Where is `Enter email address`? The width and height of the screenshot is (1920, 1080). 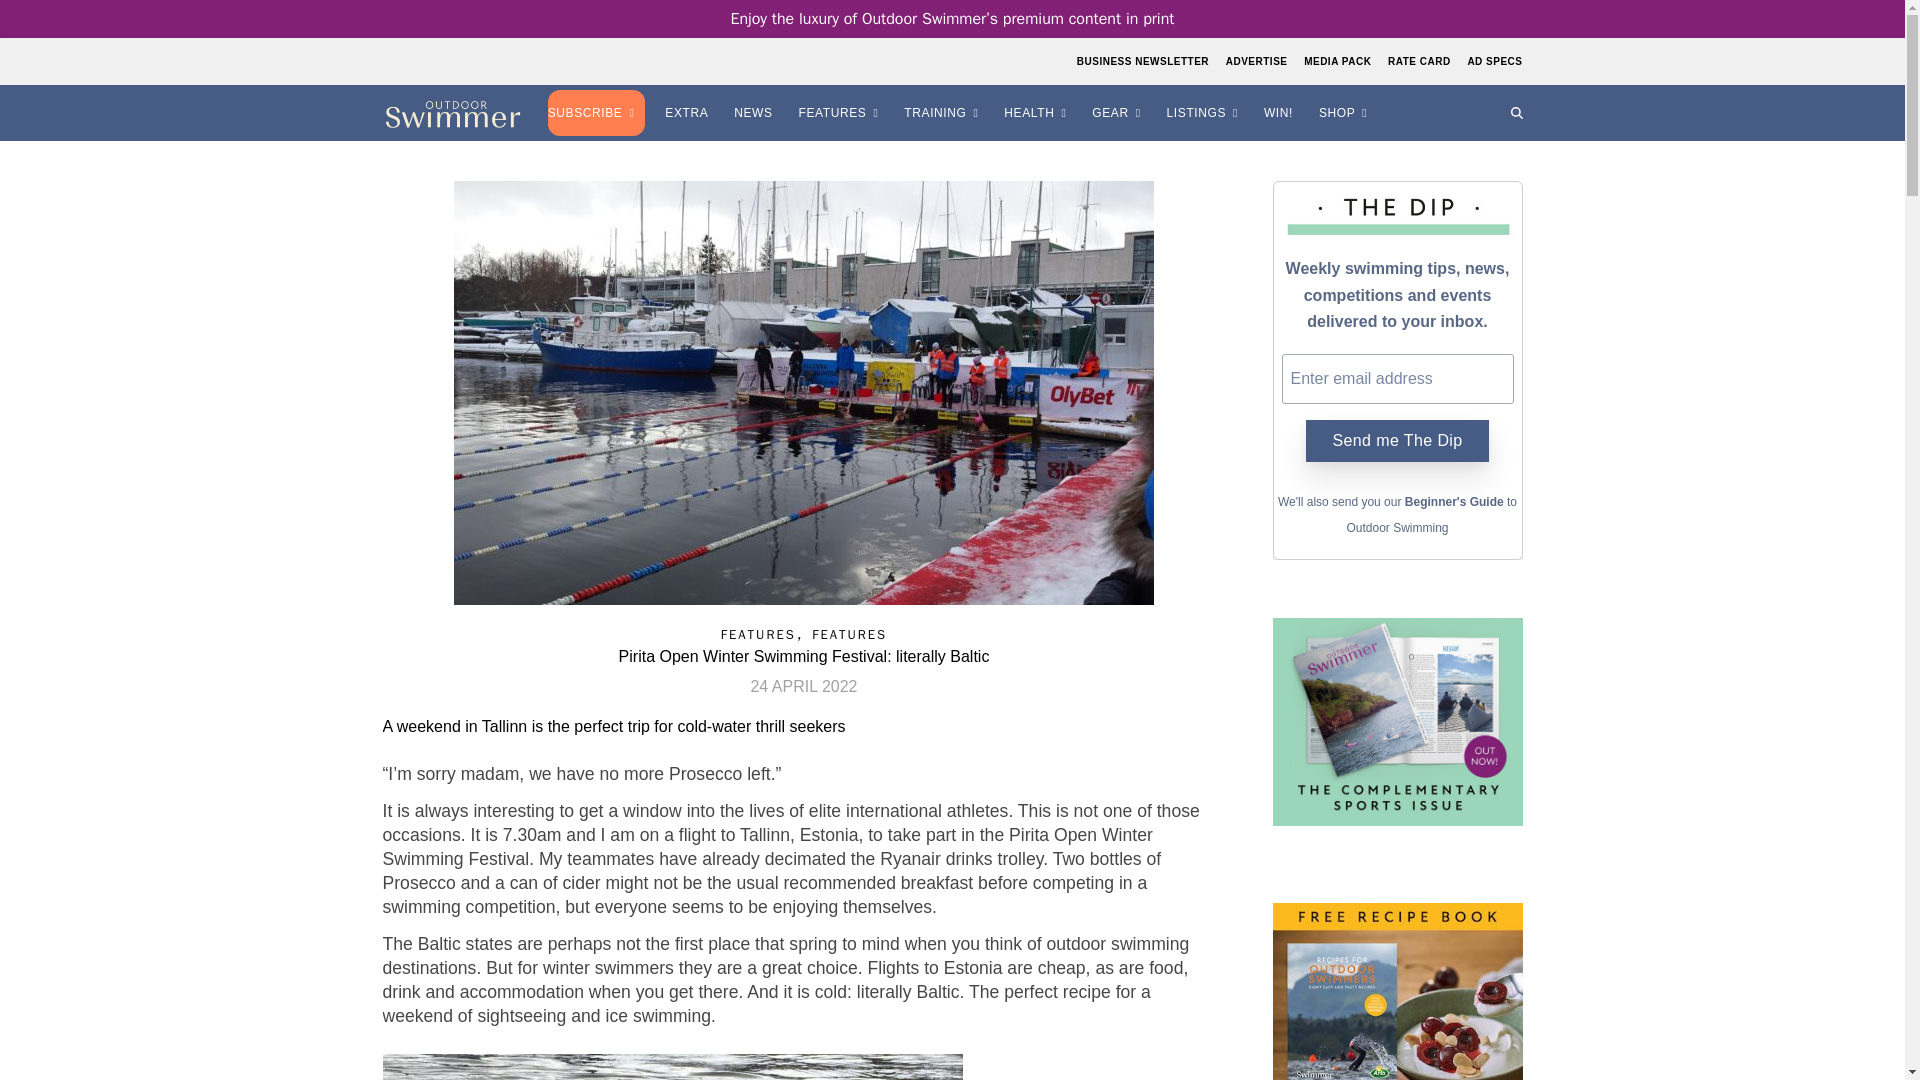 Enter email address is located at coordinates (1398, 378).